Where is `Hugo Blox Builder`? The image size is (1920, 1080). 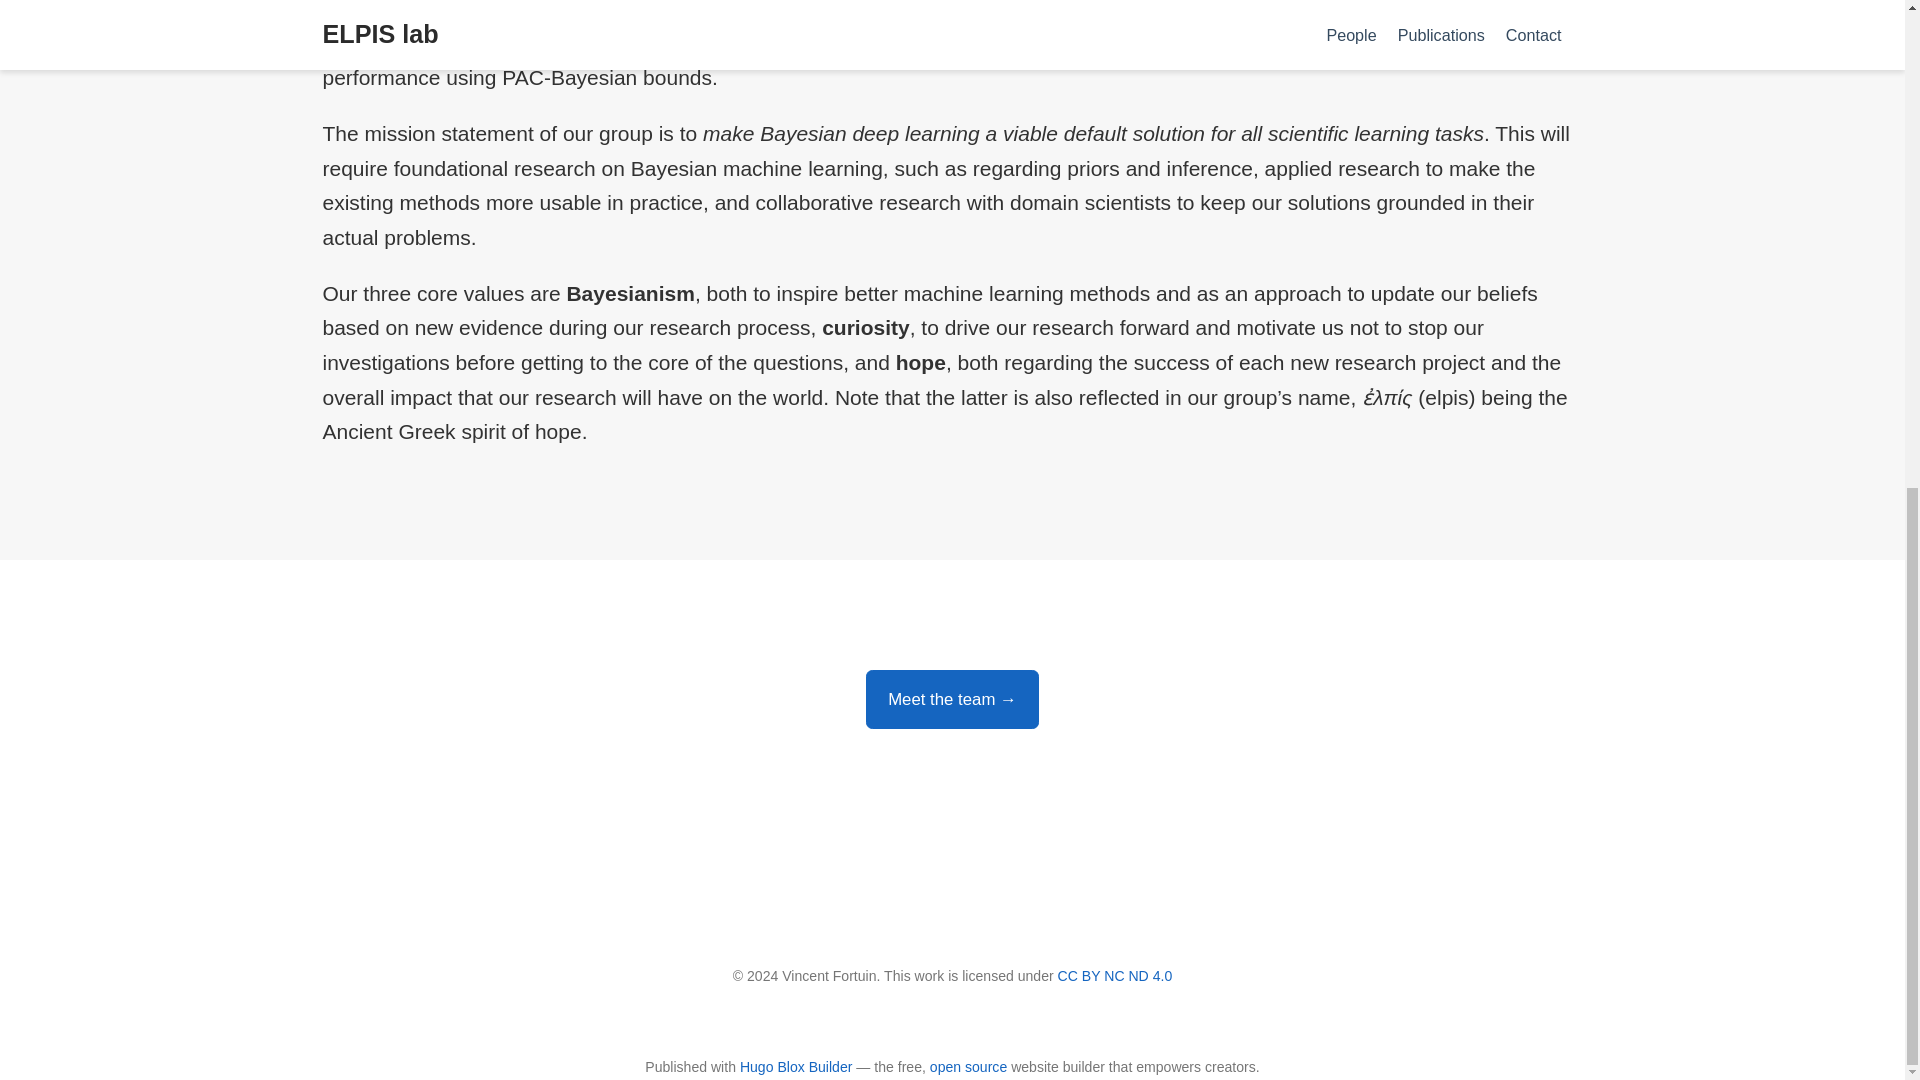
Hugo Blox Builder is located at coordinates (796, 1066).